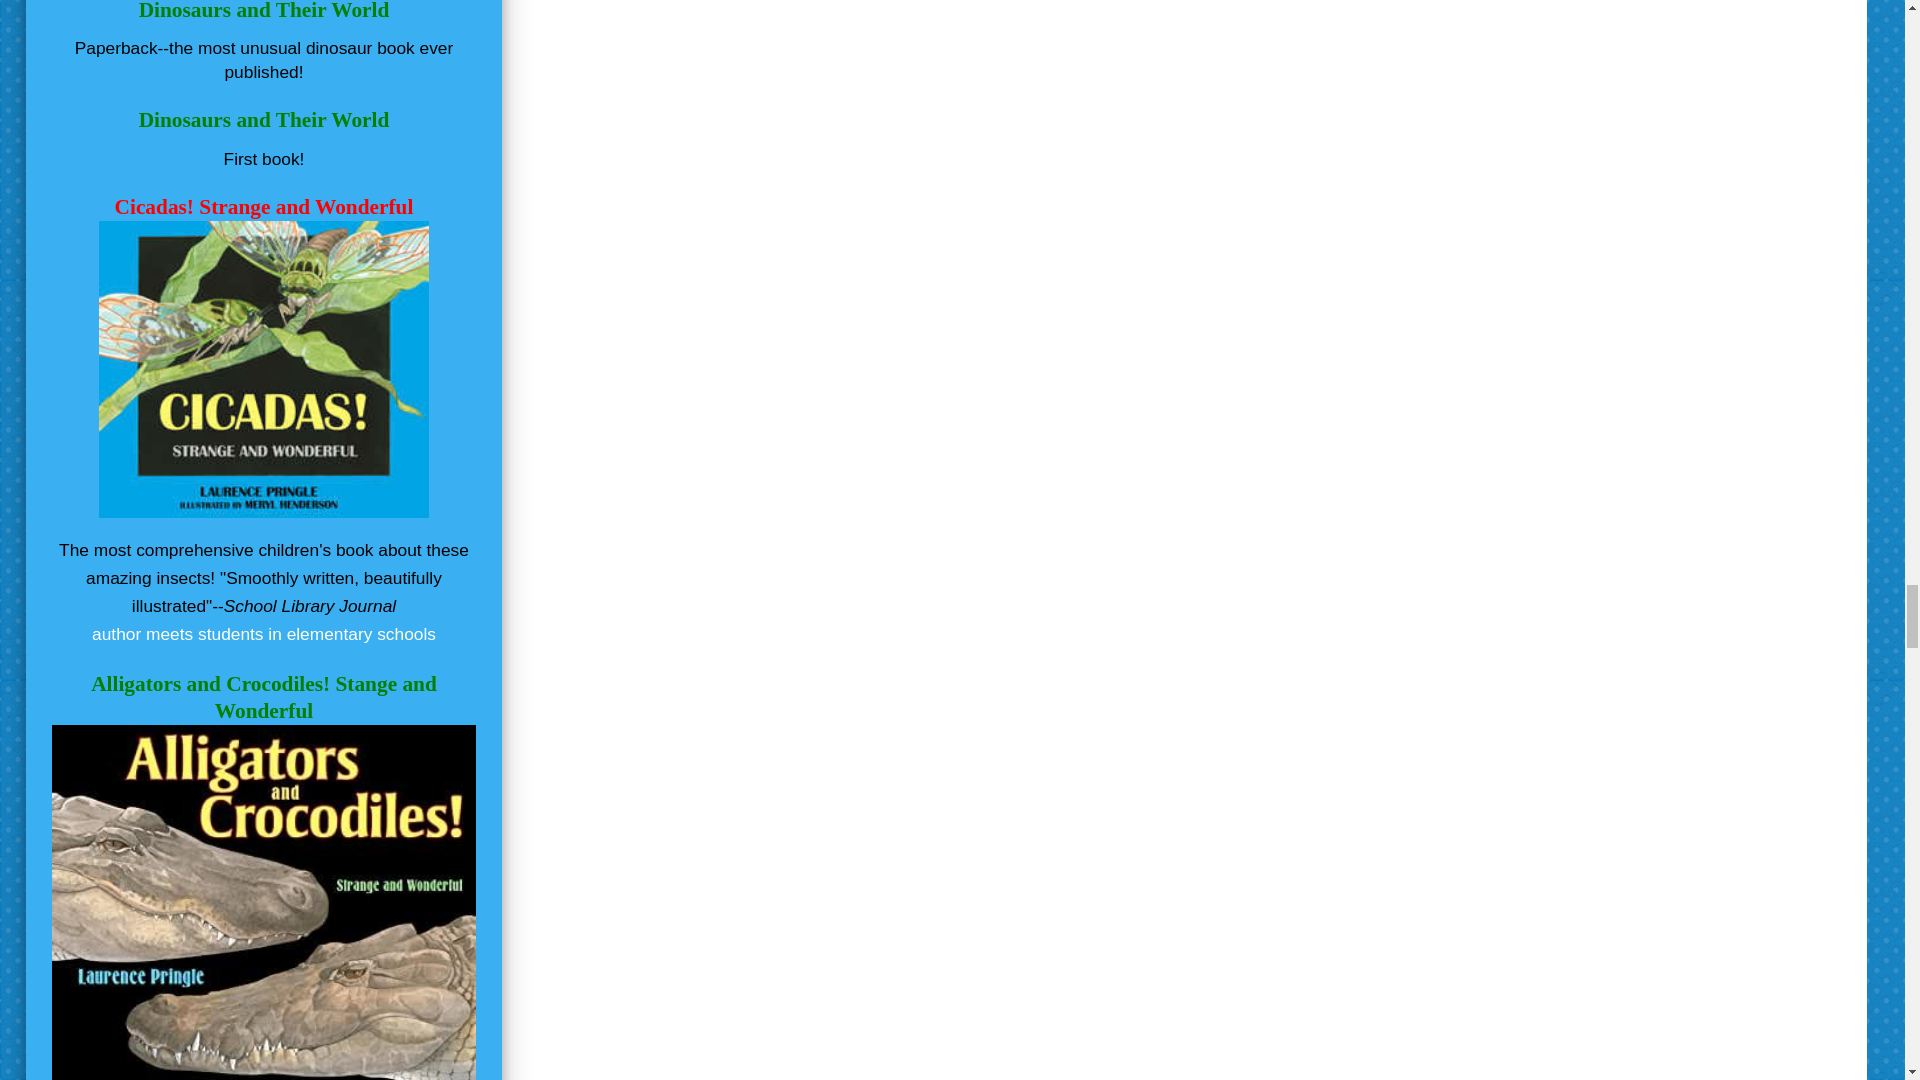  Describe the element at coordinates (264, 10) in the screenshot. I see `Dinosaurs and Their World` at that location.